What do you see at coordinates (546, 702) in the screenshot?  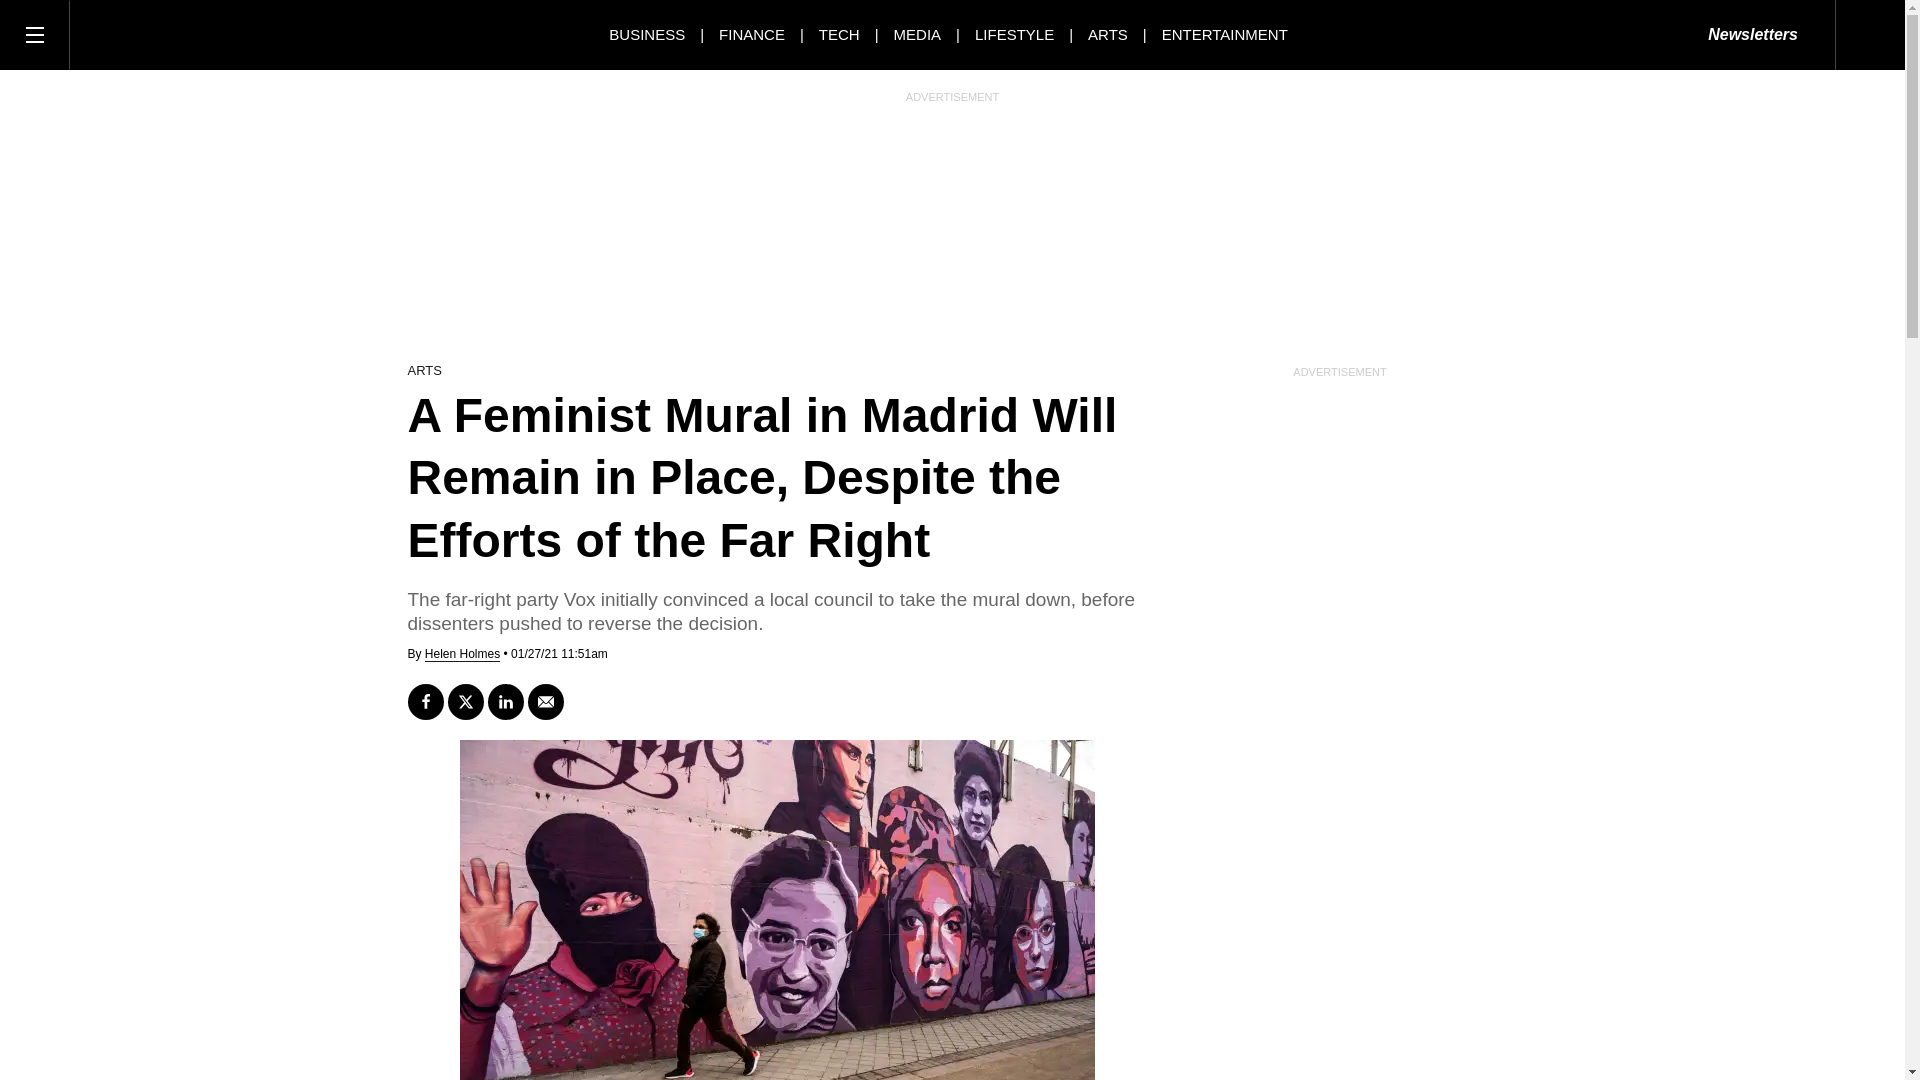 I see `Send email` at bounding box center [546, 702].